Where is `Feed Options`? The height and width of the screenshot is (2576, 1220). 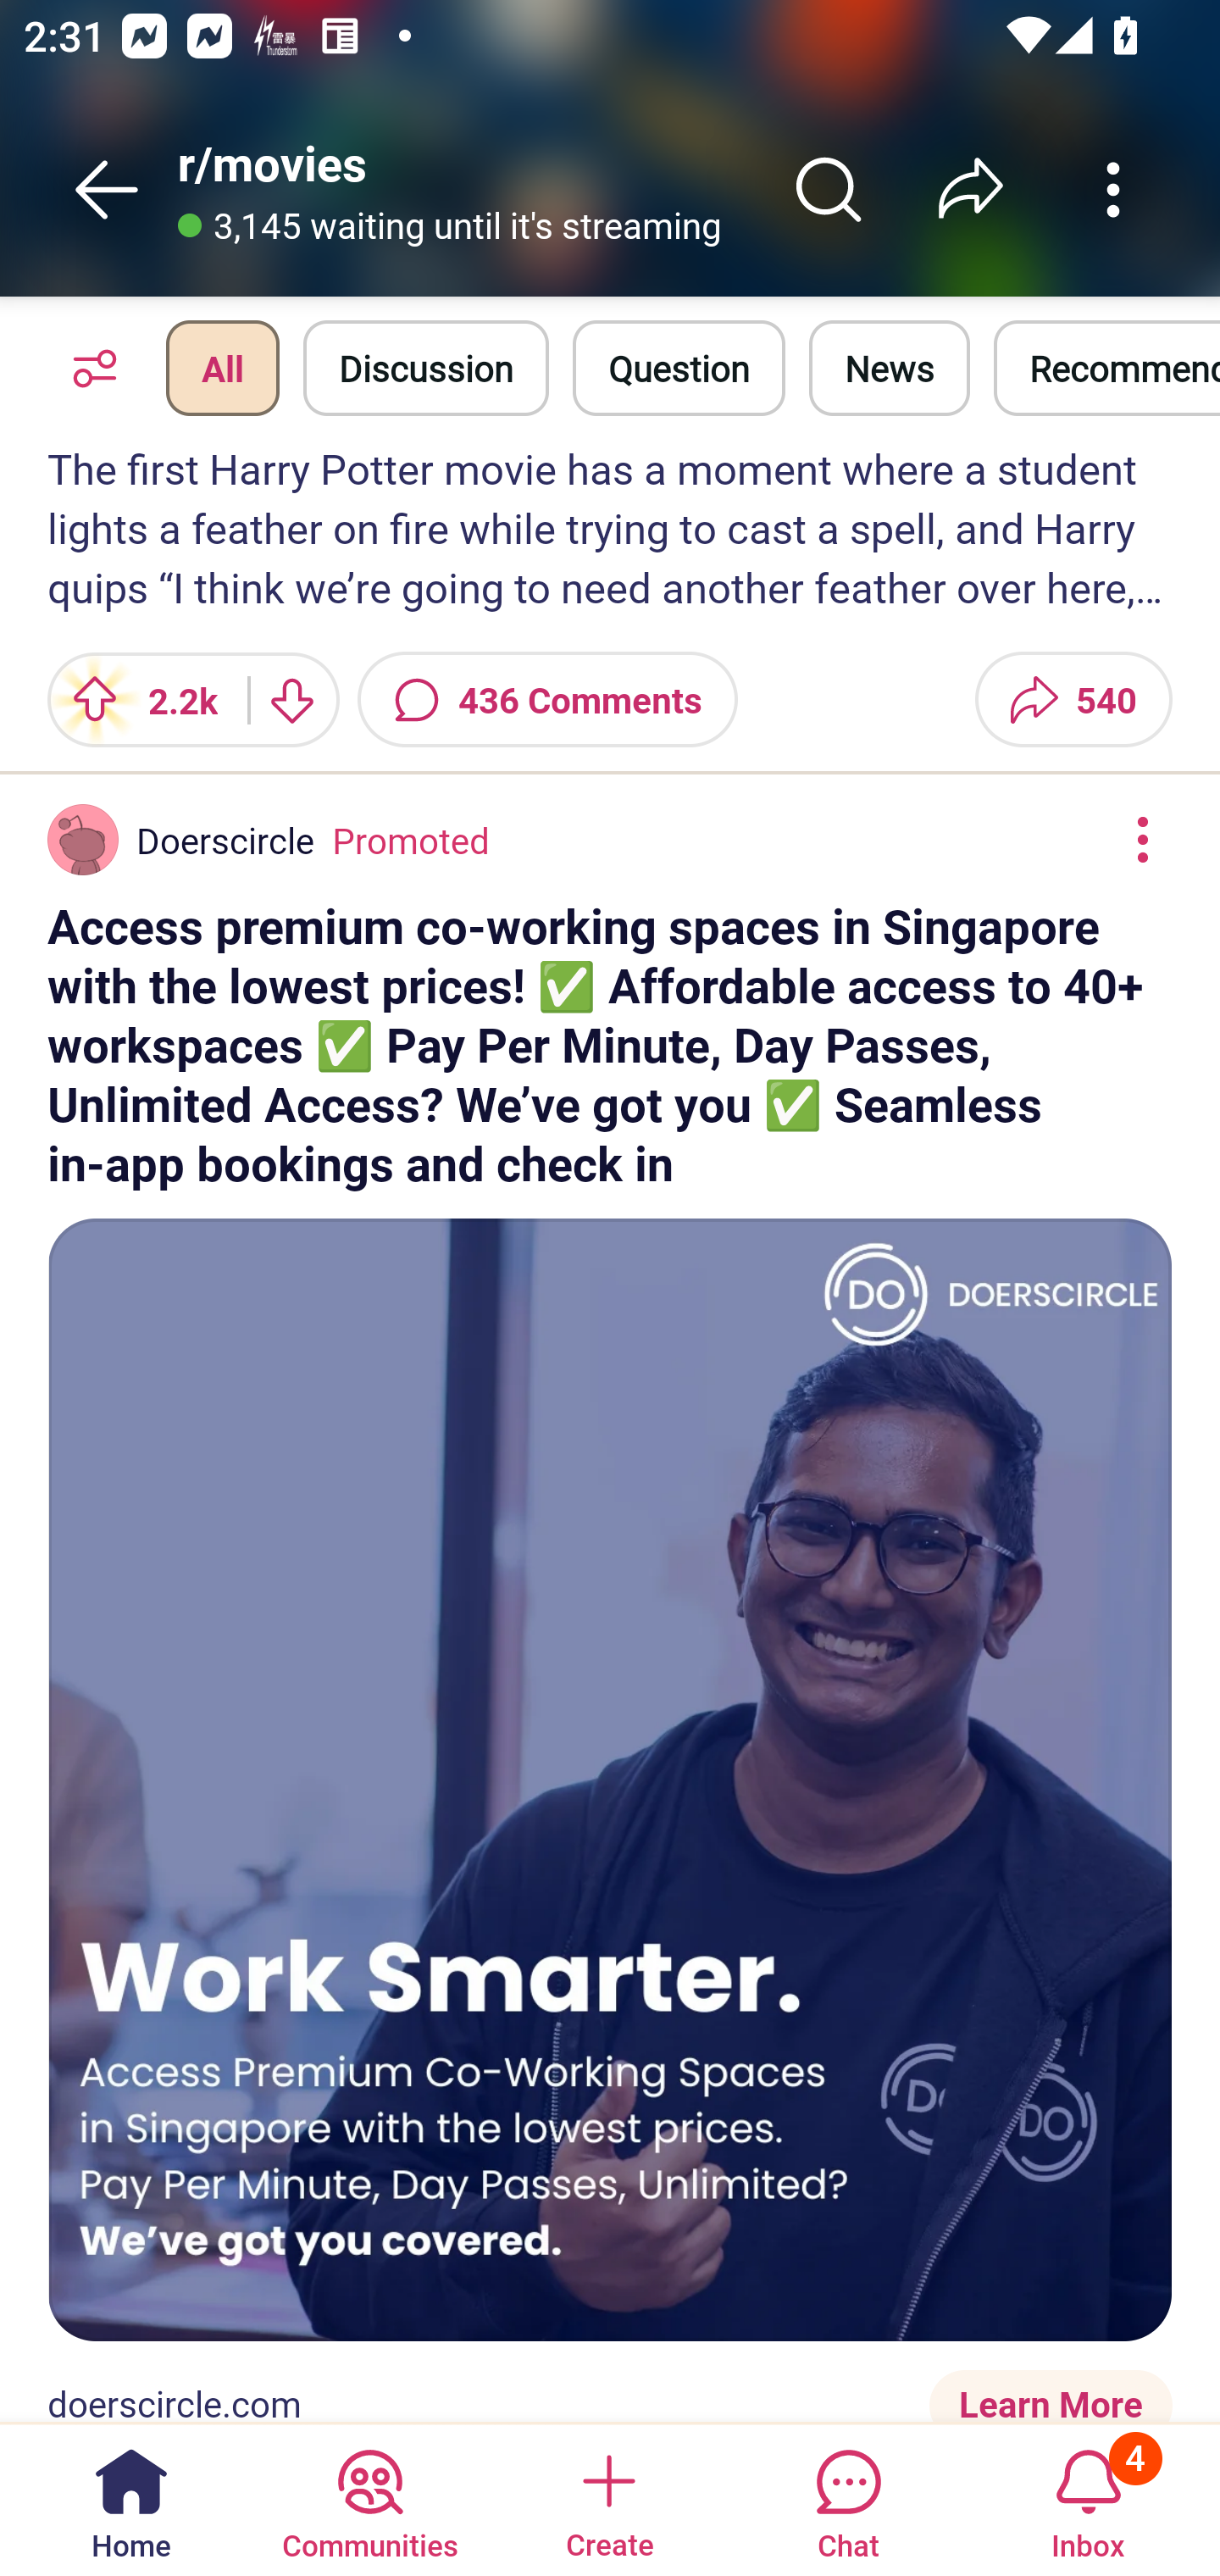
Feed Options is located at coordinates (86, 368).